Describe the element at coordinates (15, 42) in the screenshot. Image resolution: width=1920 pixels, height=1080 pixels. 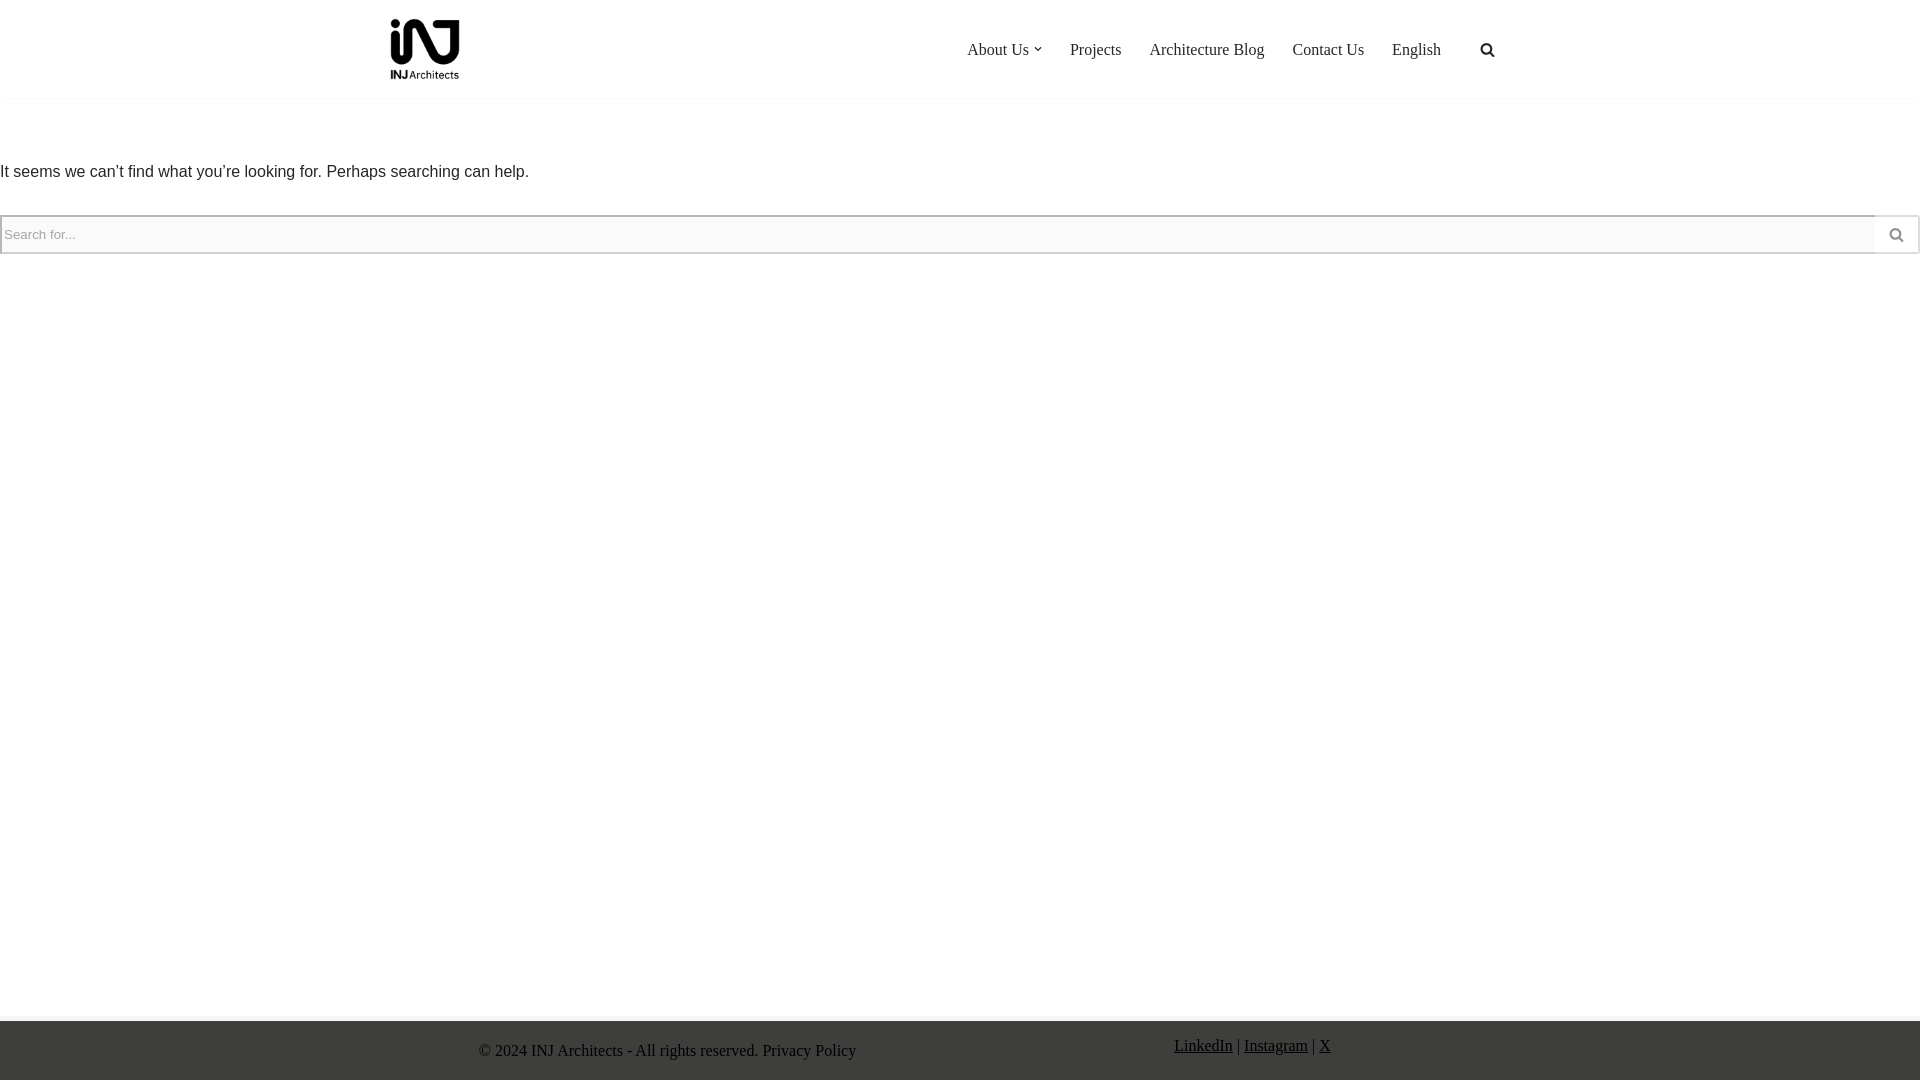
I see `Skip to content` at that location.